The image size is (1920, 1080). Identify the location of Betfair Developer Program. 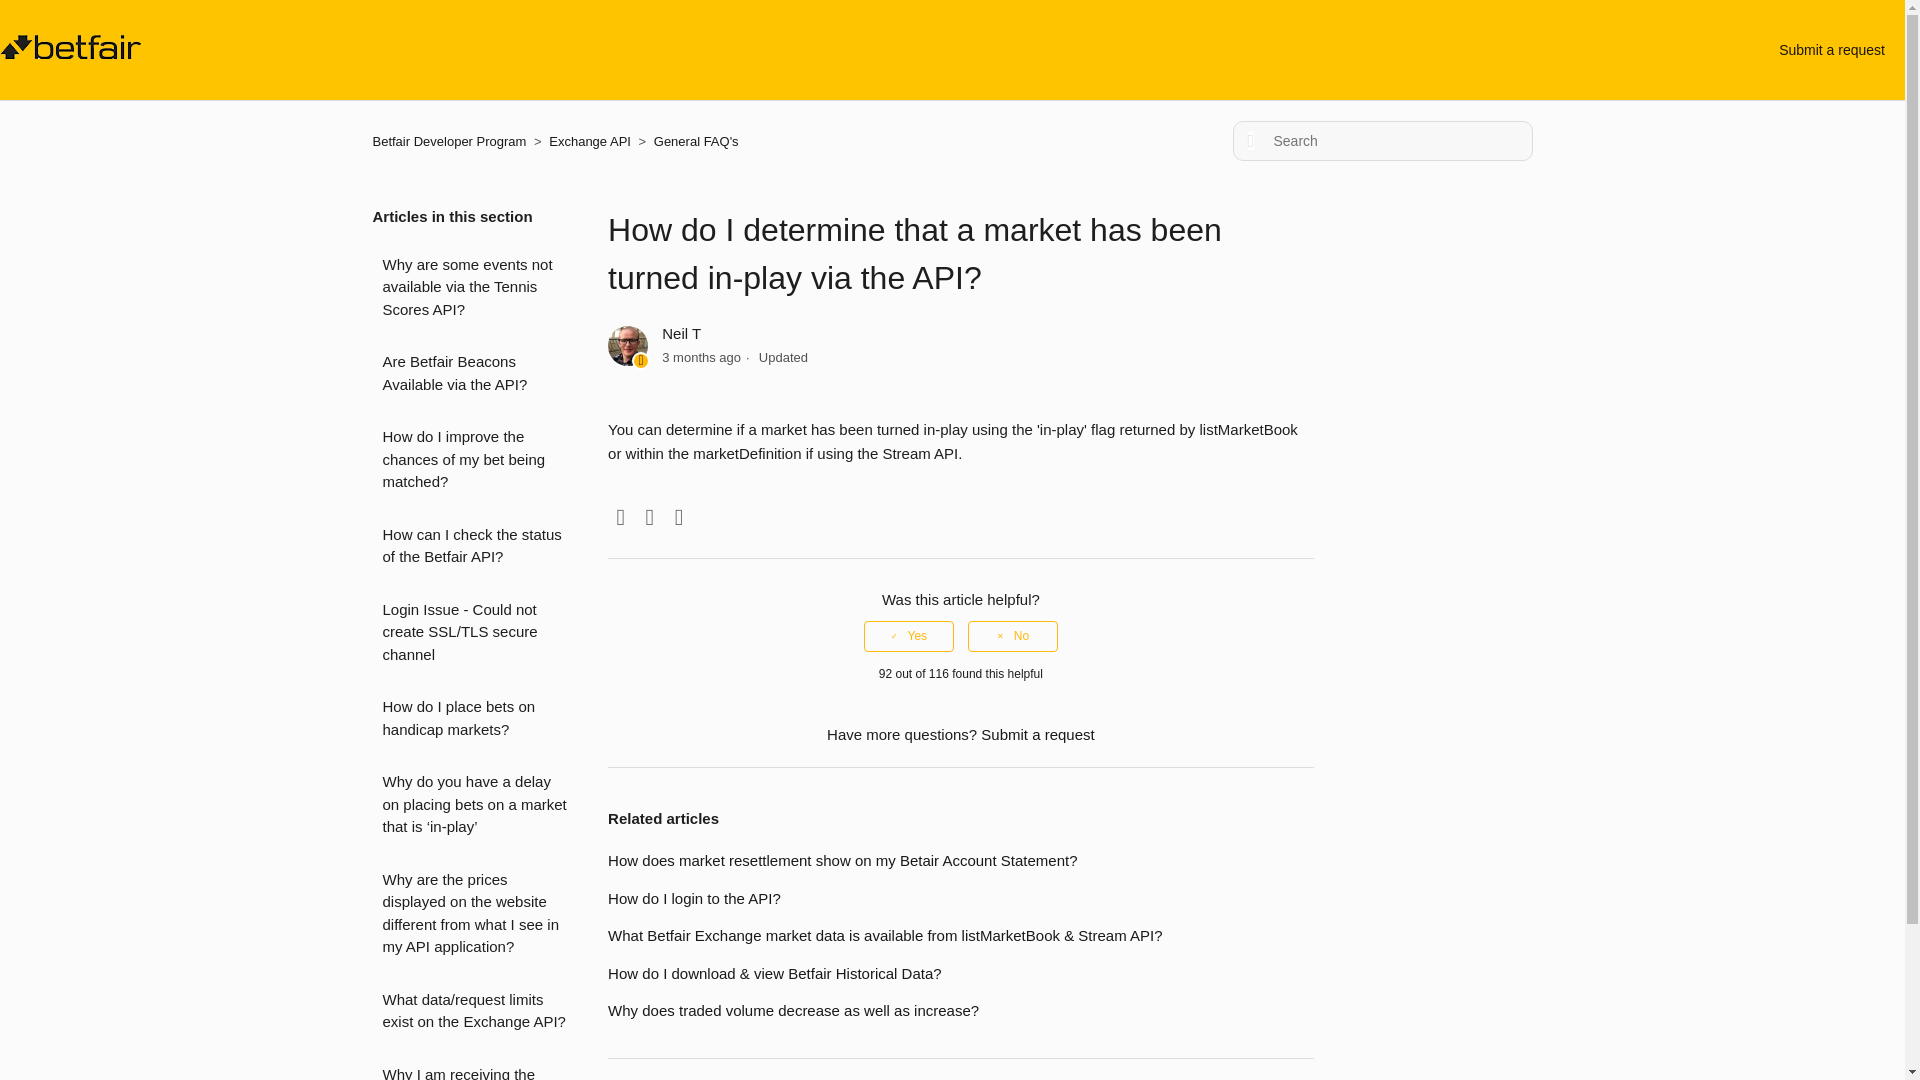
(450, 141).